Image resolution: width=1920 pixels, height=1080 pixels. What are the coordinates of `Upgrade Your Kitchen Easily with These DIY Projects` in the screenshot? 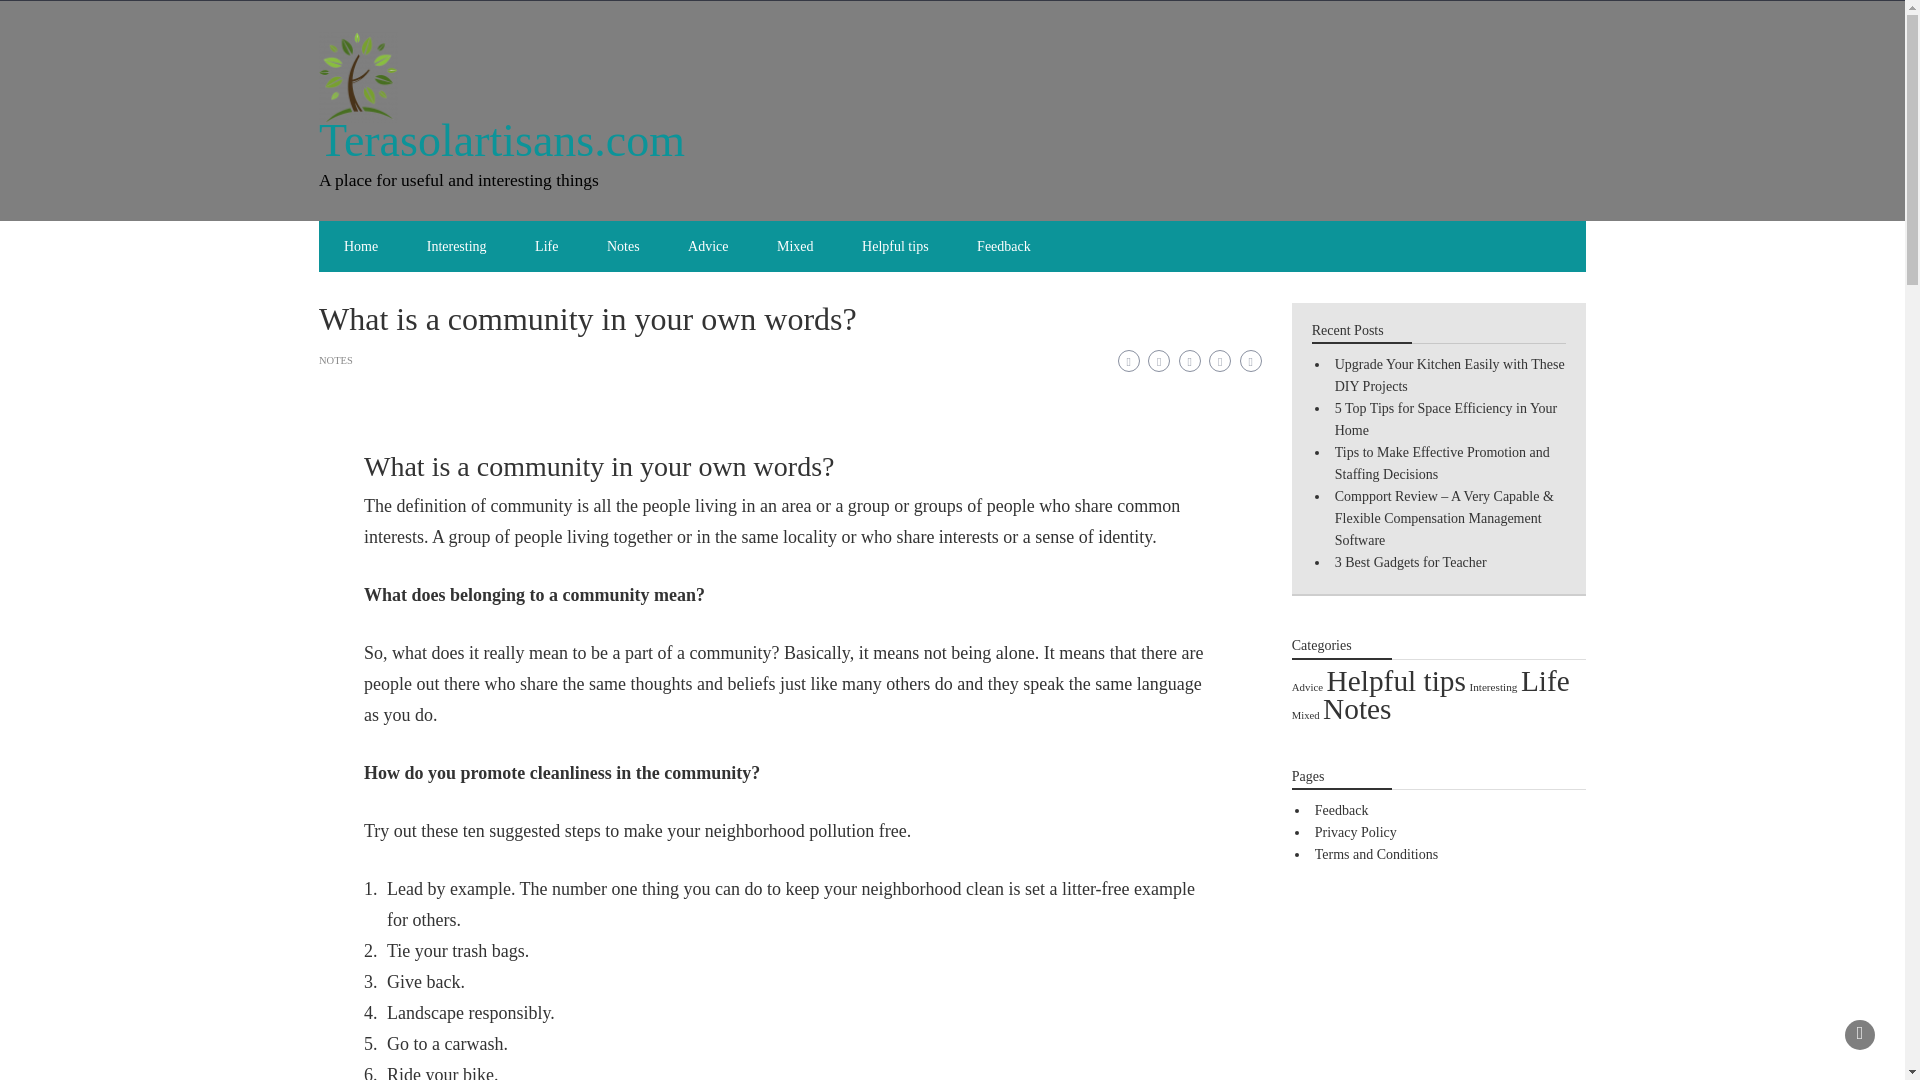 It's located at (1449, 376).